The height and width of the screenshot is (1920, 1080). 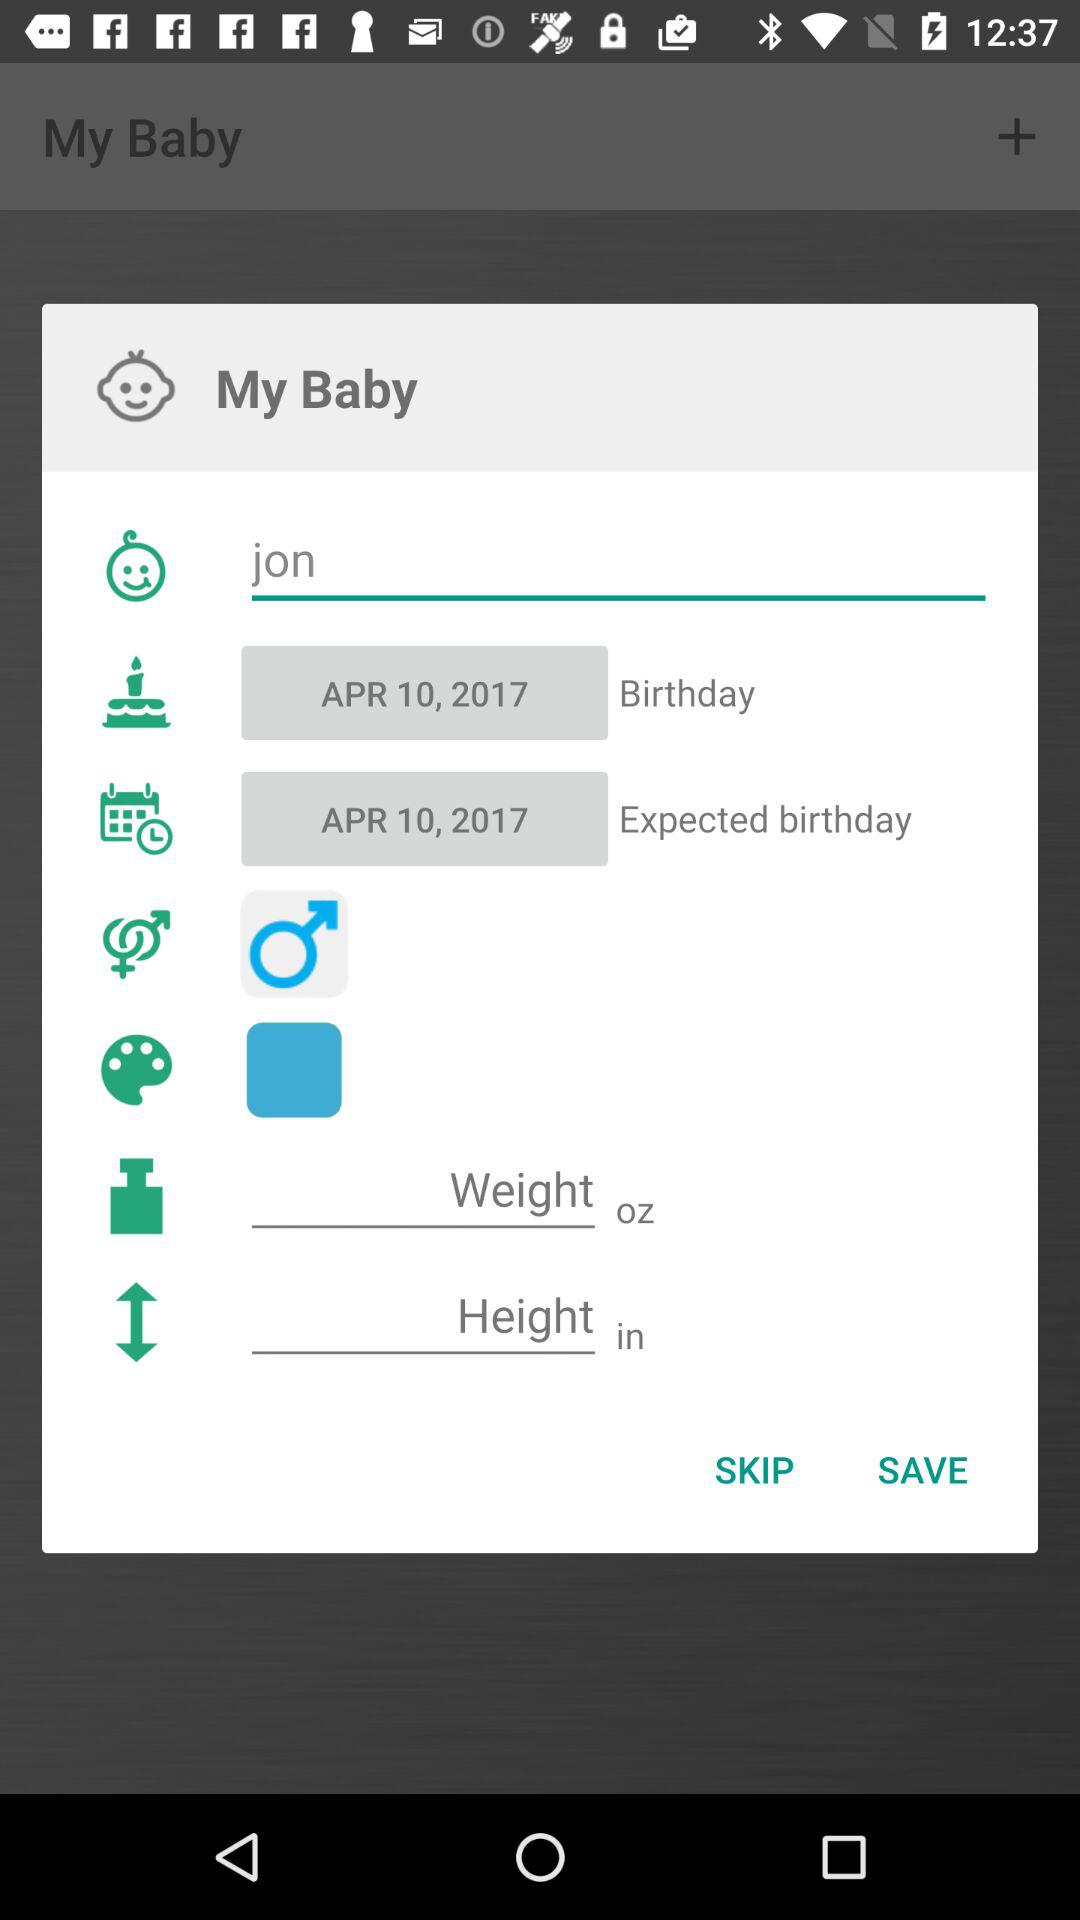 What do you see at coordinates (618, 560) in the screenshot?
I see `scroll until jon` at bounding box center [618, 560].